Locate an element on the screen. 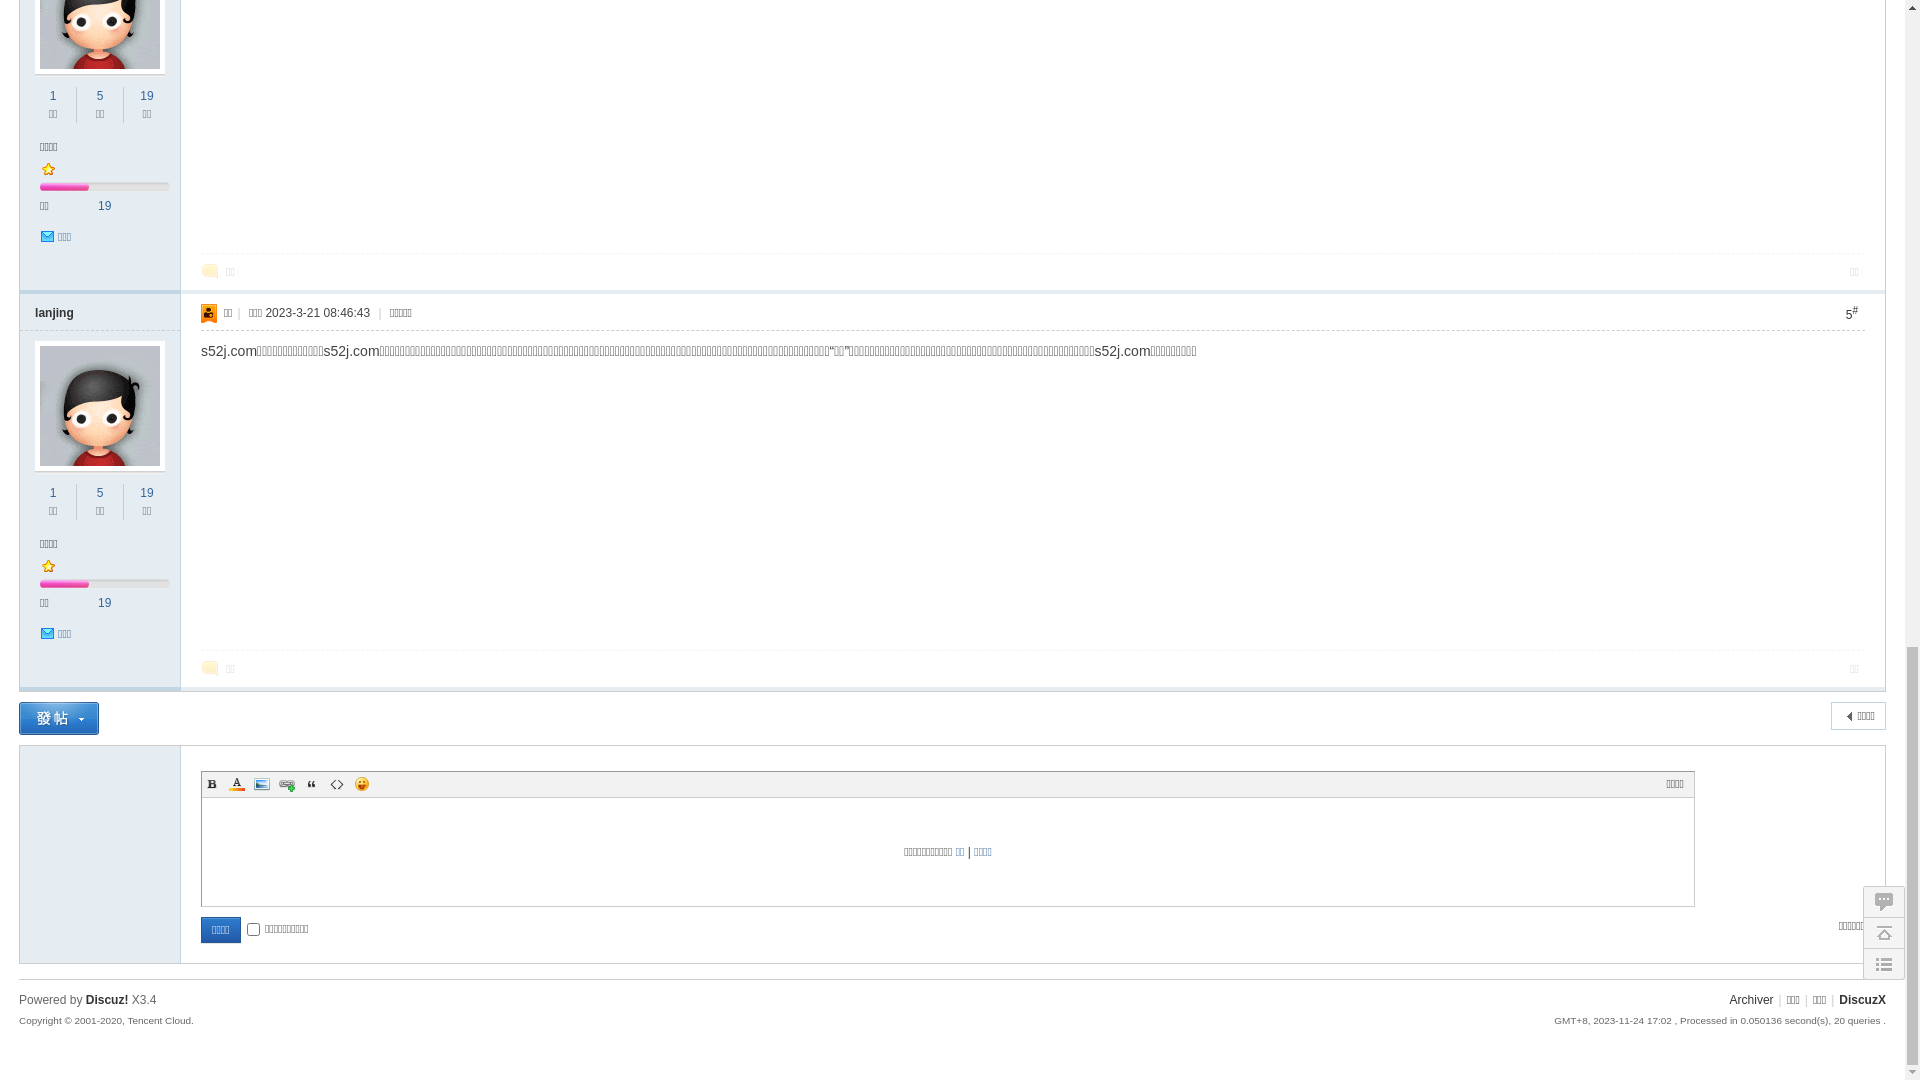 The width and height of the screenshot is (1920, 1080). 5 is located at coordinates (100, 504).